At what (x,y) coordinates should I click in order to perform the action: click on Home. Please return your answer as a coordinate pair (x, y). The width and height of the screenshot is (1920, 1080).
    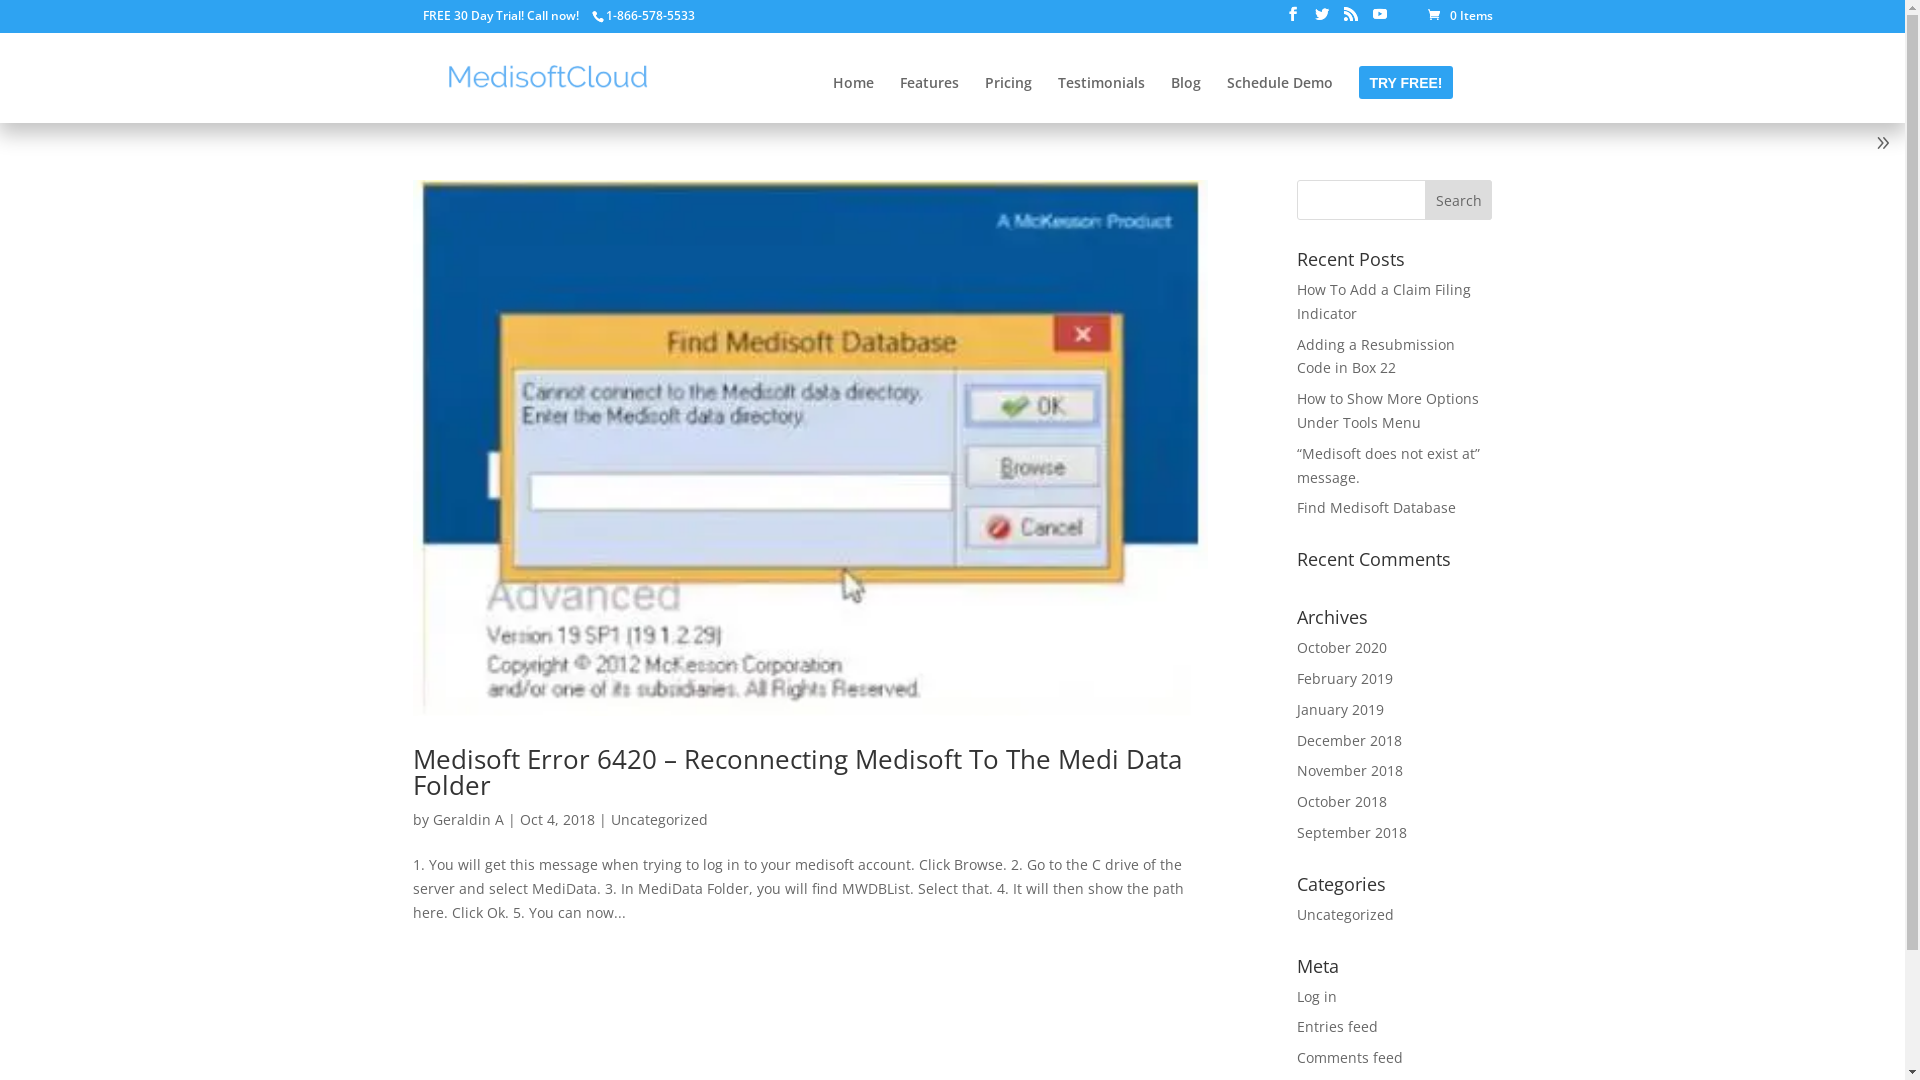
    Looking at the image, I should click on (854, 100).